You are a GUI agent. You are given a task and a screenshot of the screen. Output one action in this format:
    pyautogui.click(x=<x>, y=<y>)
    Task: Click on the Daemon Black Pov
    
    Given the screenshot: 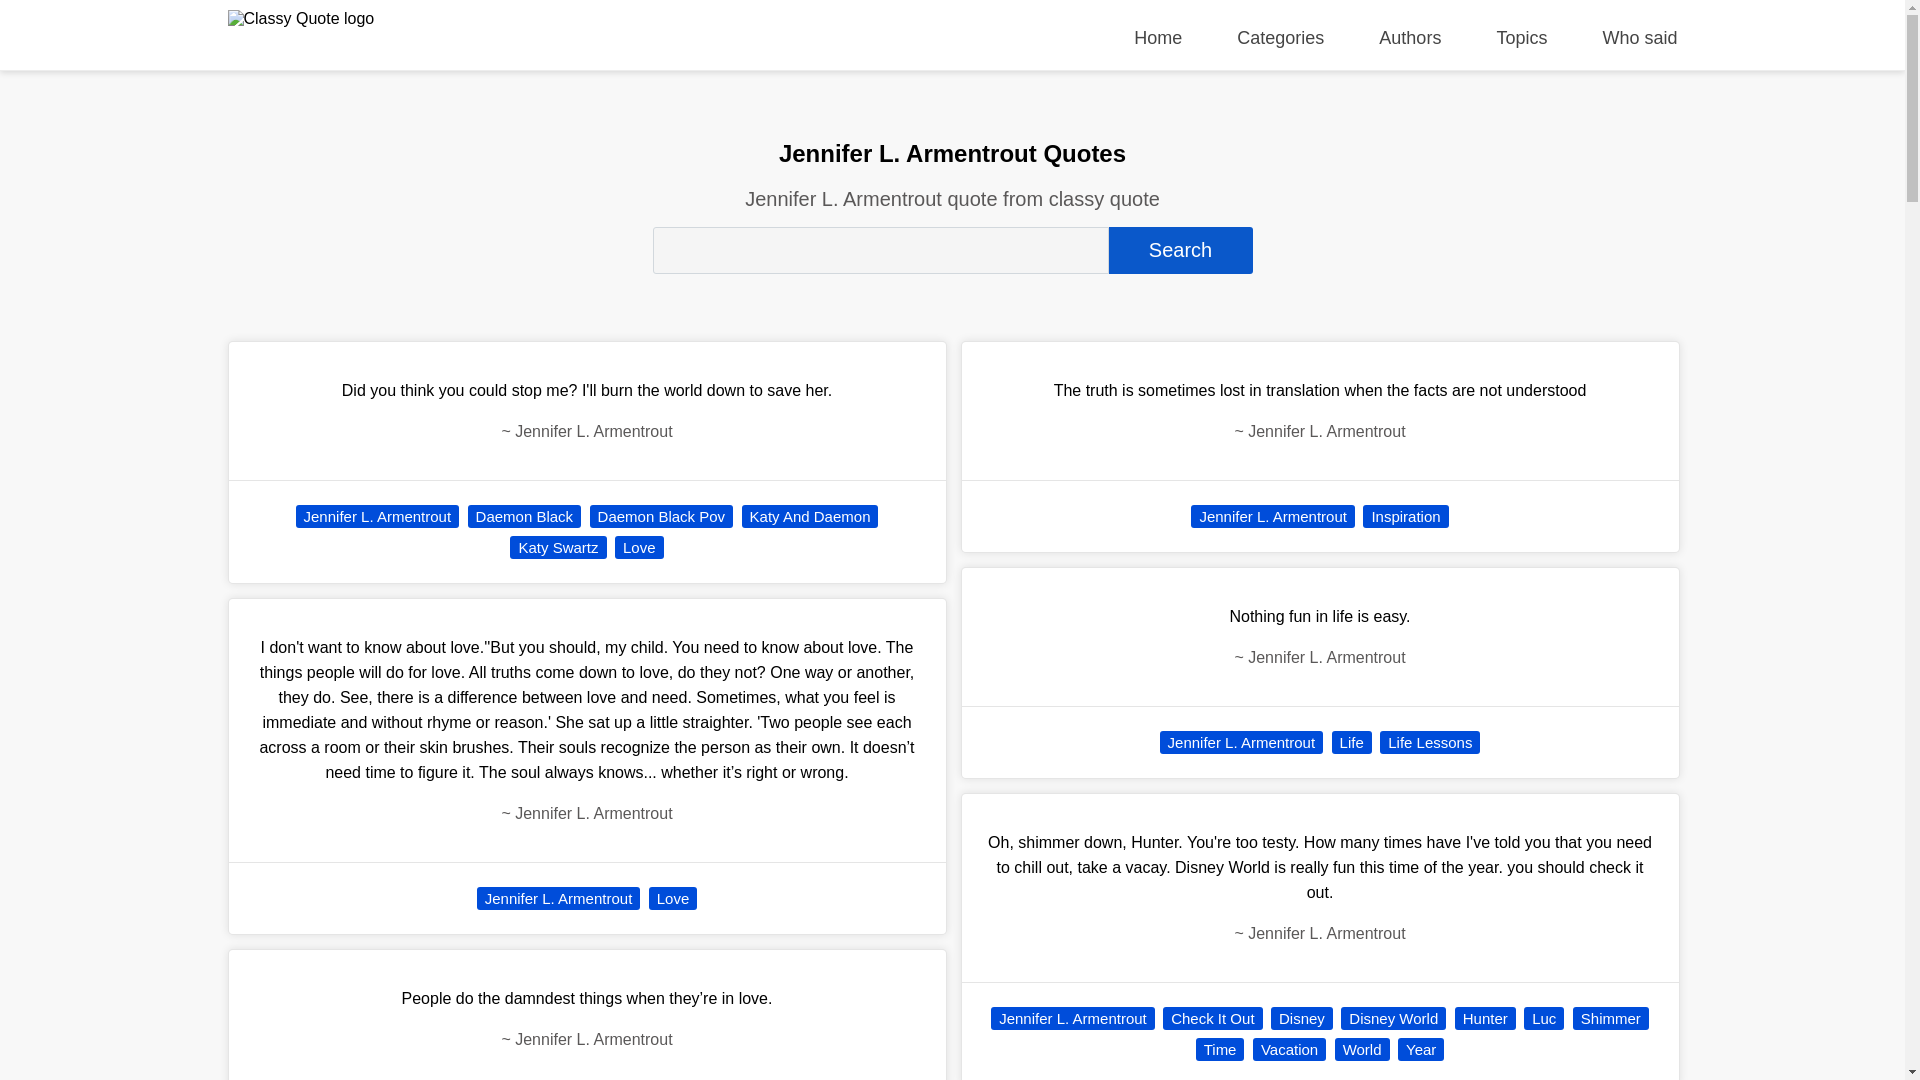 What is the action you would take?
    pyautogui.click(x=661, y=516)
    